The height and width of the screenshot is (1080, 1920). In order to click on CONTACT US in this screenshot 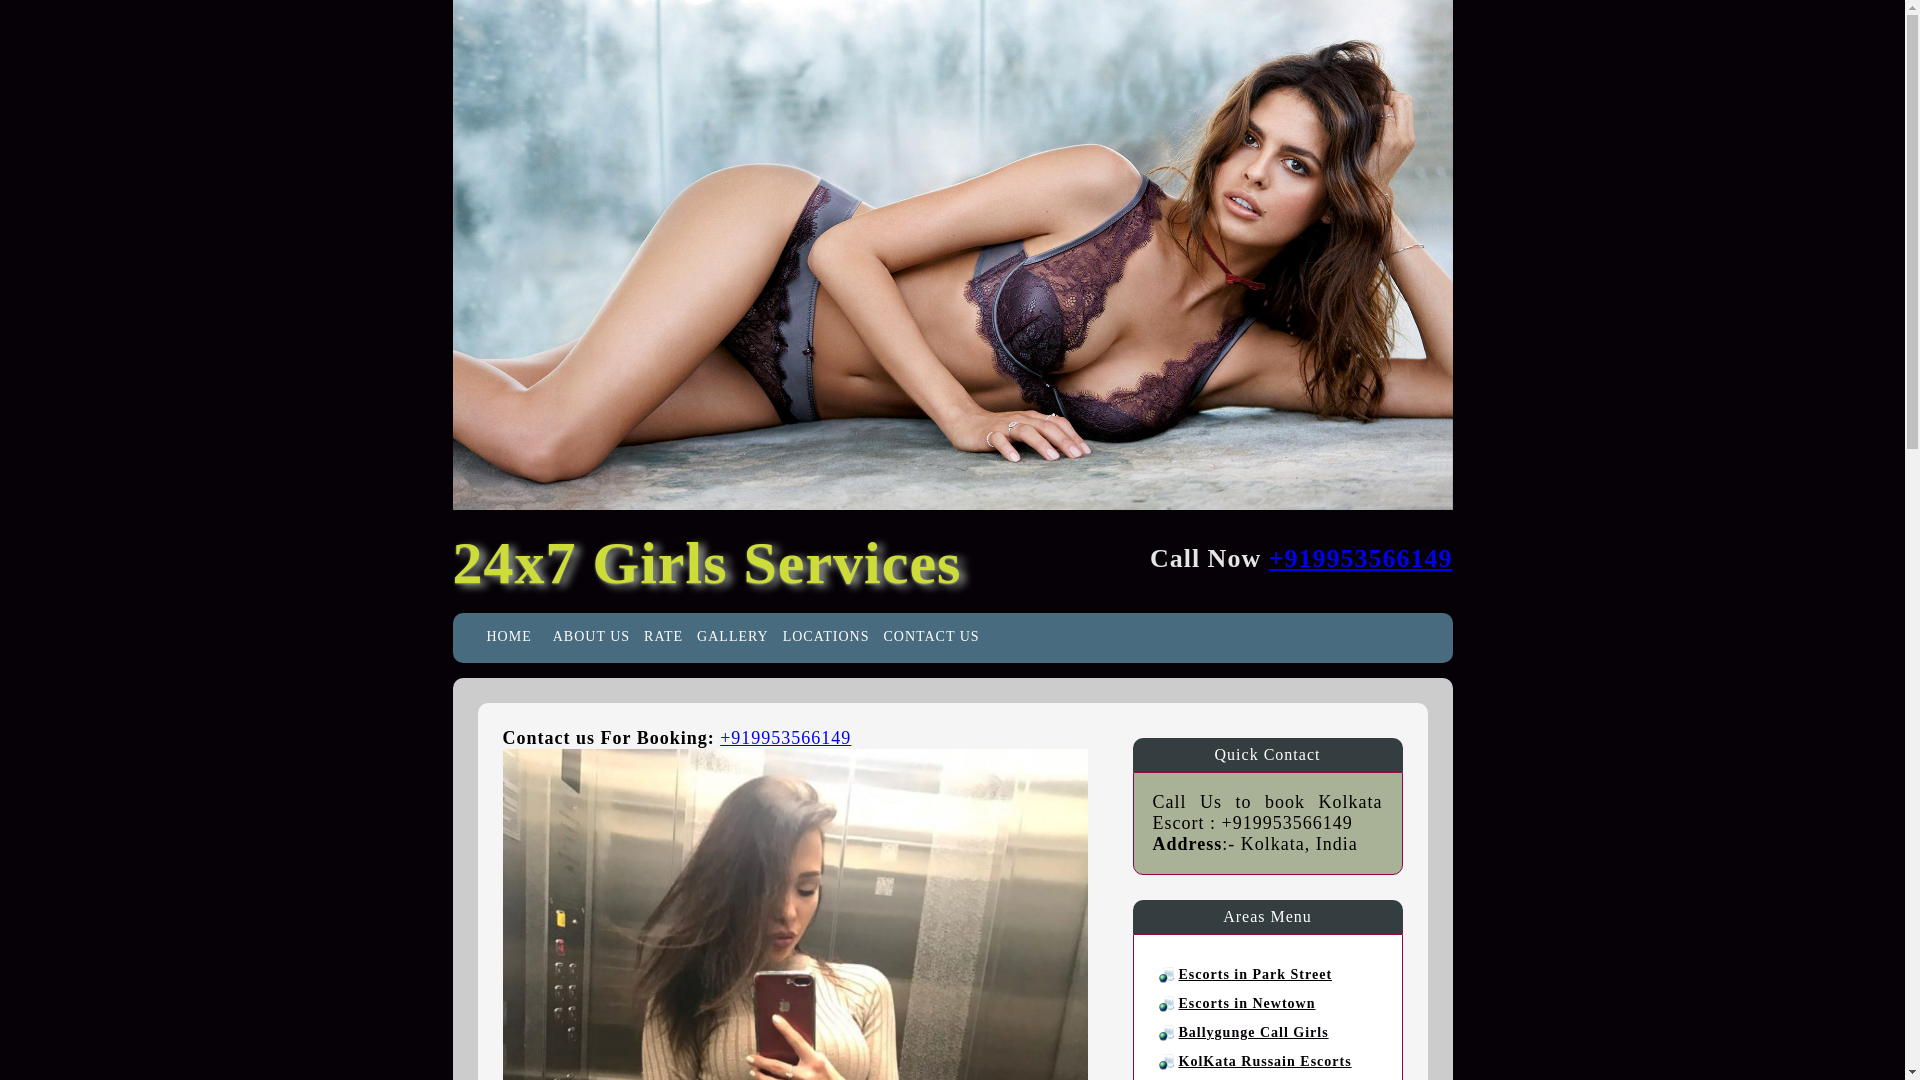, I will do `click(930, 636)`.